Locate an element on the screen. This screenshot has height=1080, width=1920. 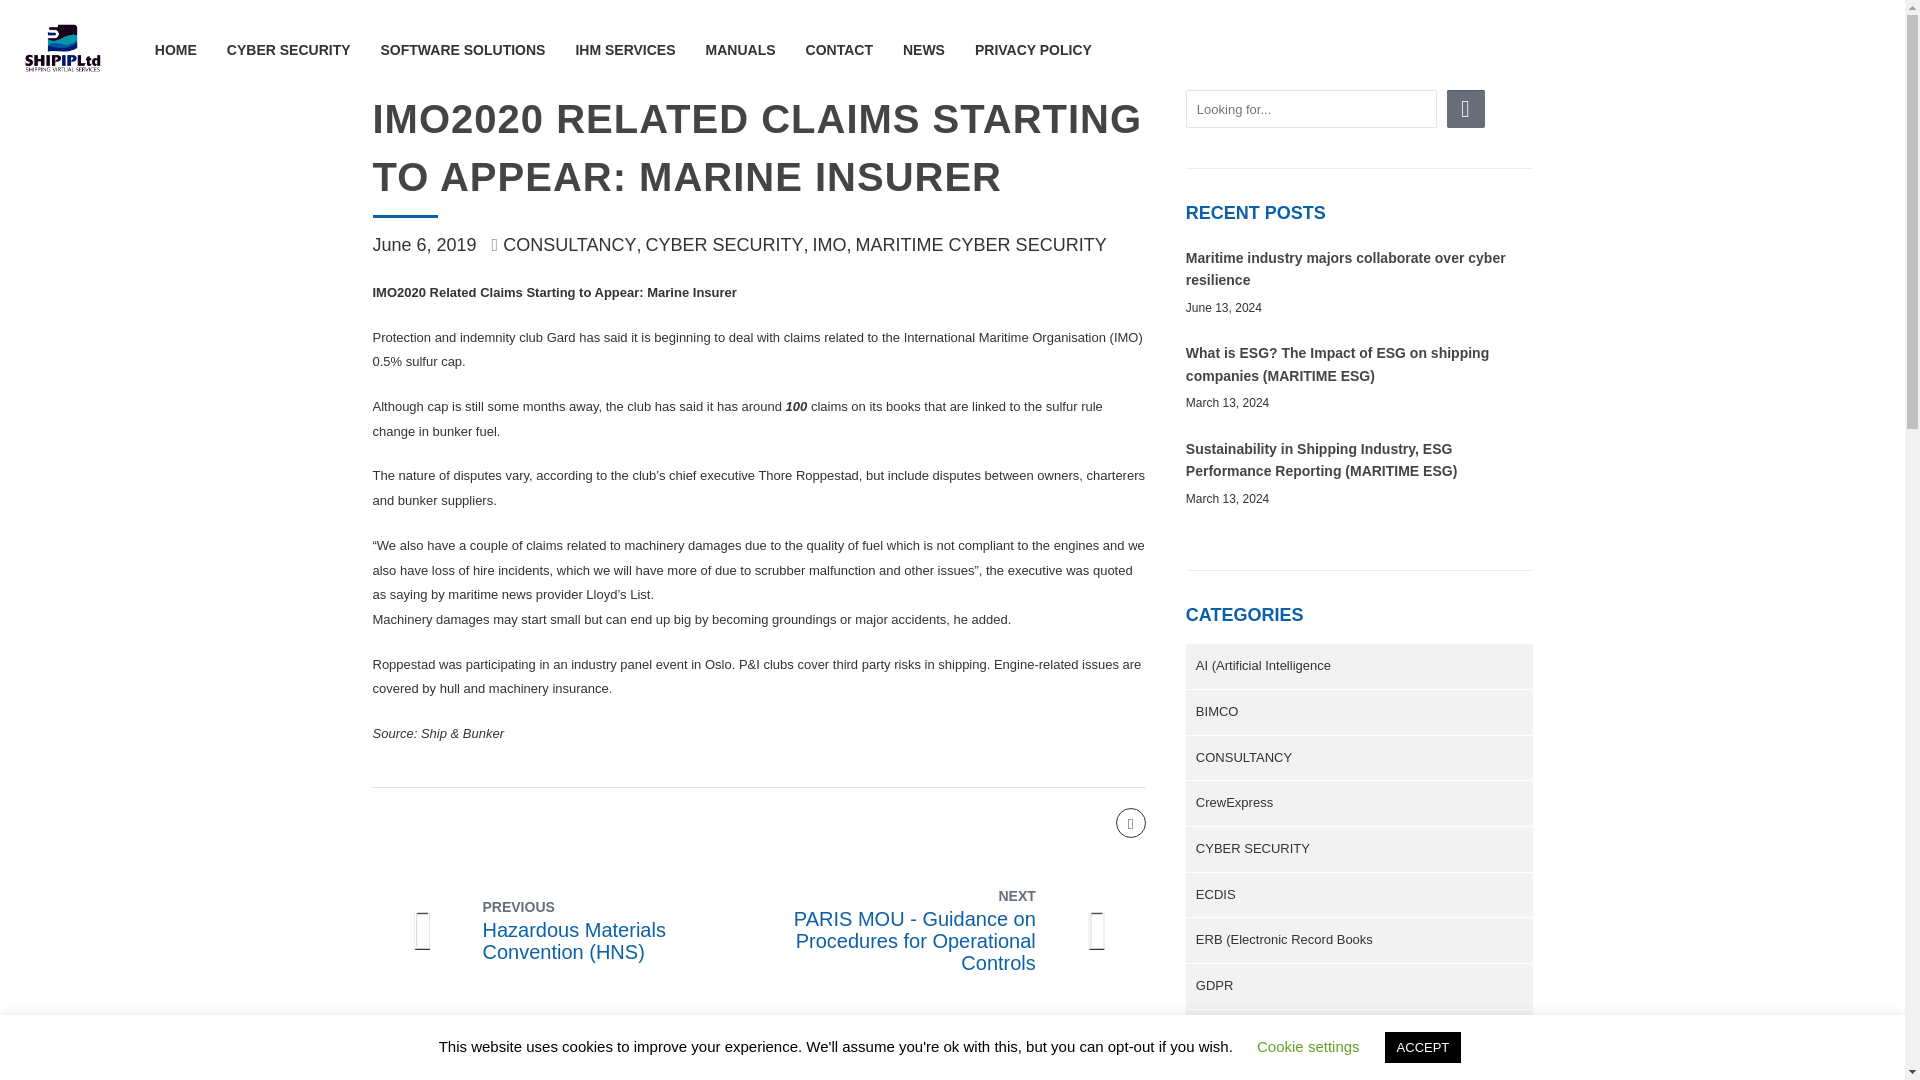
IMO is located at coordinates (834, 244).